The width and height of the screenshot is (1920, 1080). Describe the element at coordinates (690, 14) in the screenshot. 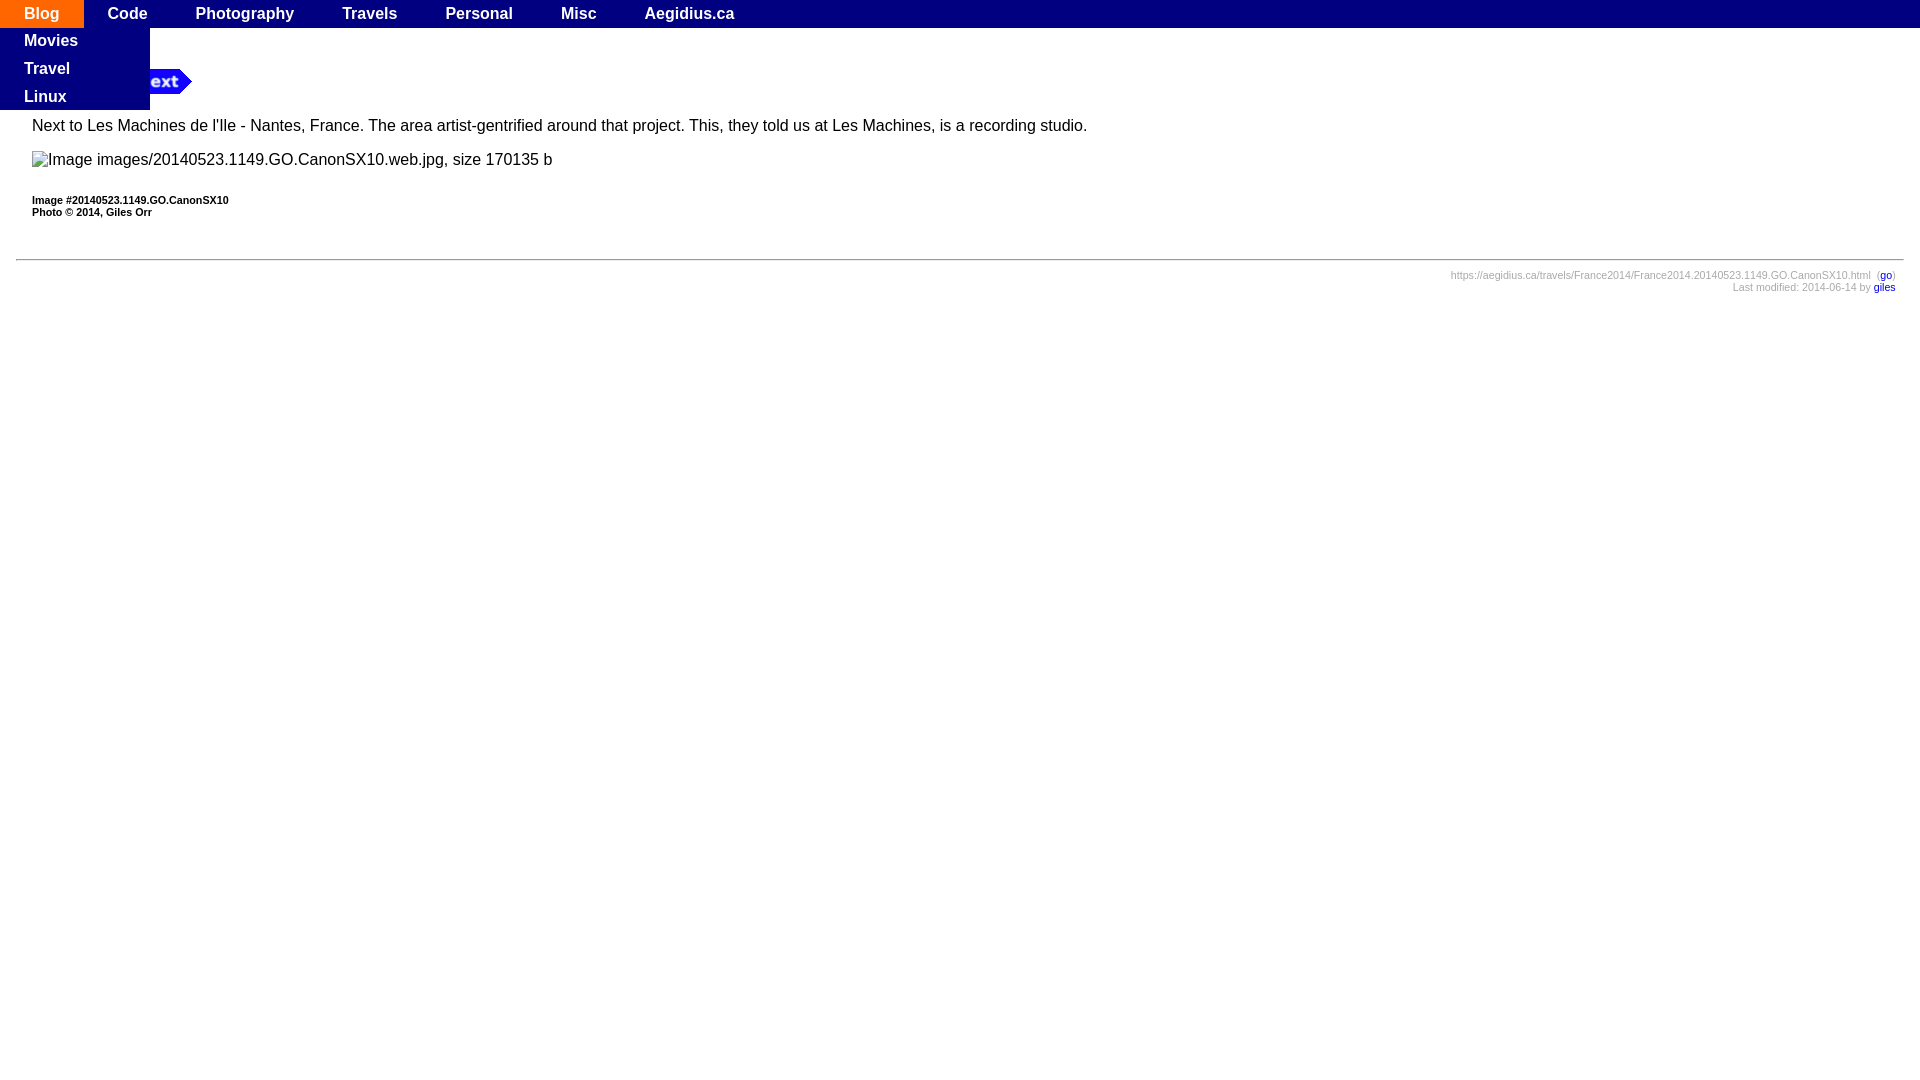

I see `Aegidius.ca` at that location.